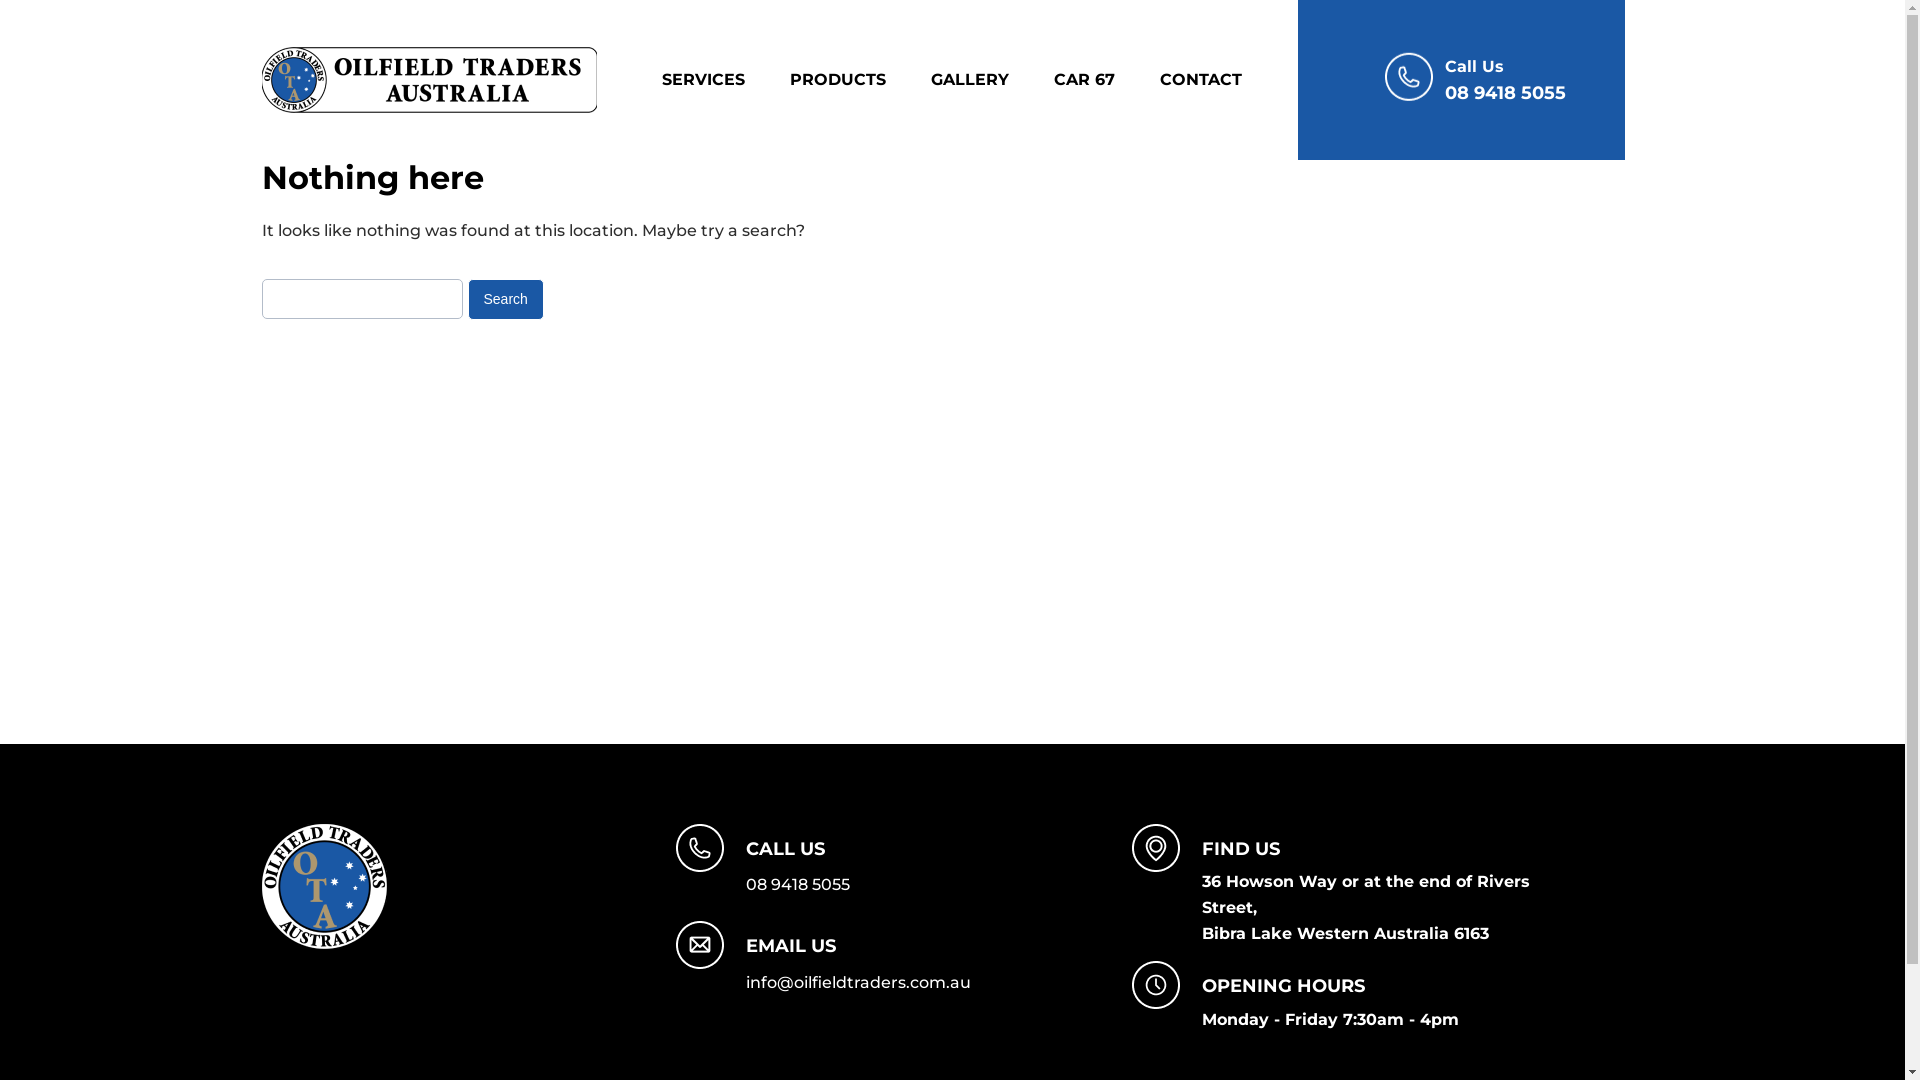 The width and height of the screenshot is (1920, 1080). Describe the element at coordinates (1104, 80) in the screenshot. I see `CAR 67` at that location.